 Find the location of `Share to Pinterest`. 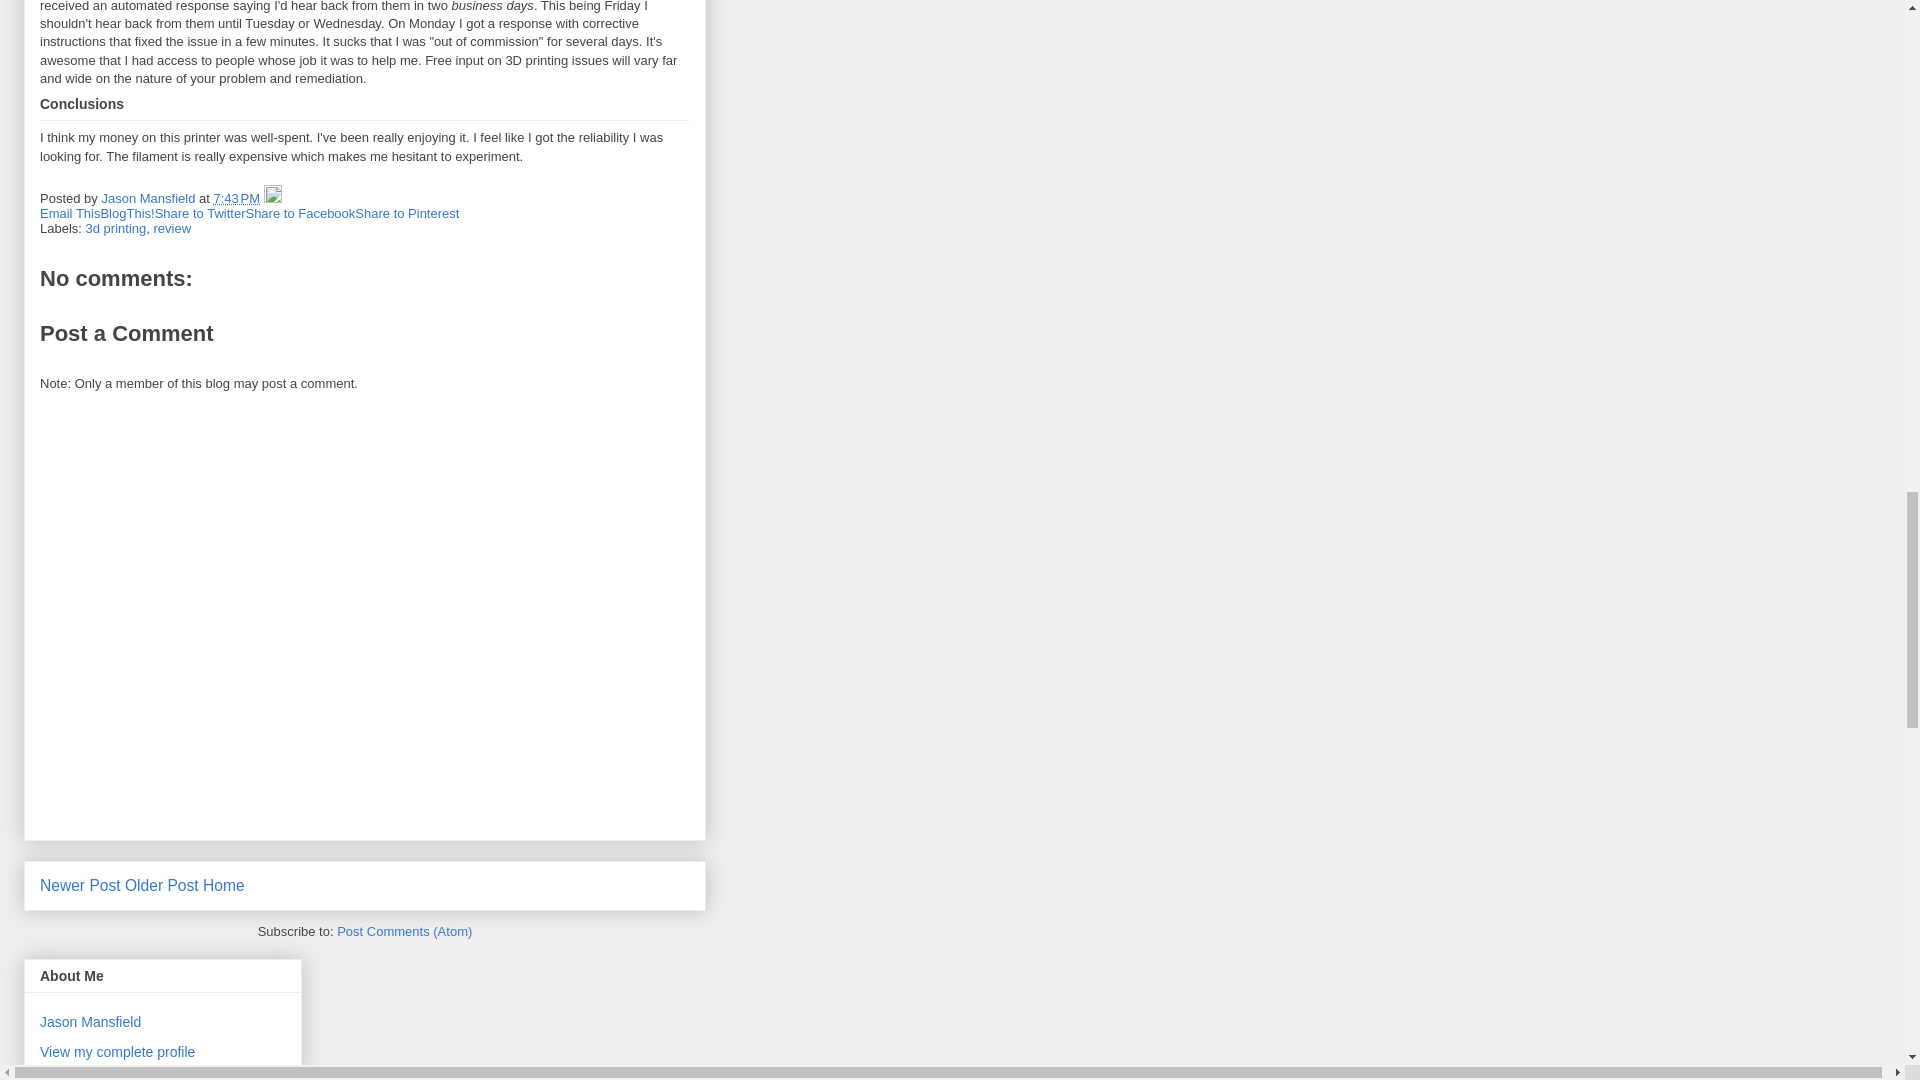

Share to Pinterest is located at coordinates (406, 214).